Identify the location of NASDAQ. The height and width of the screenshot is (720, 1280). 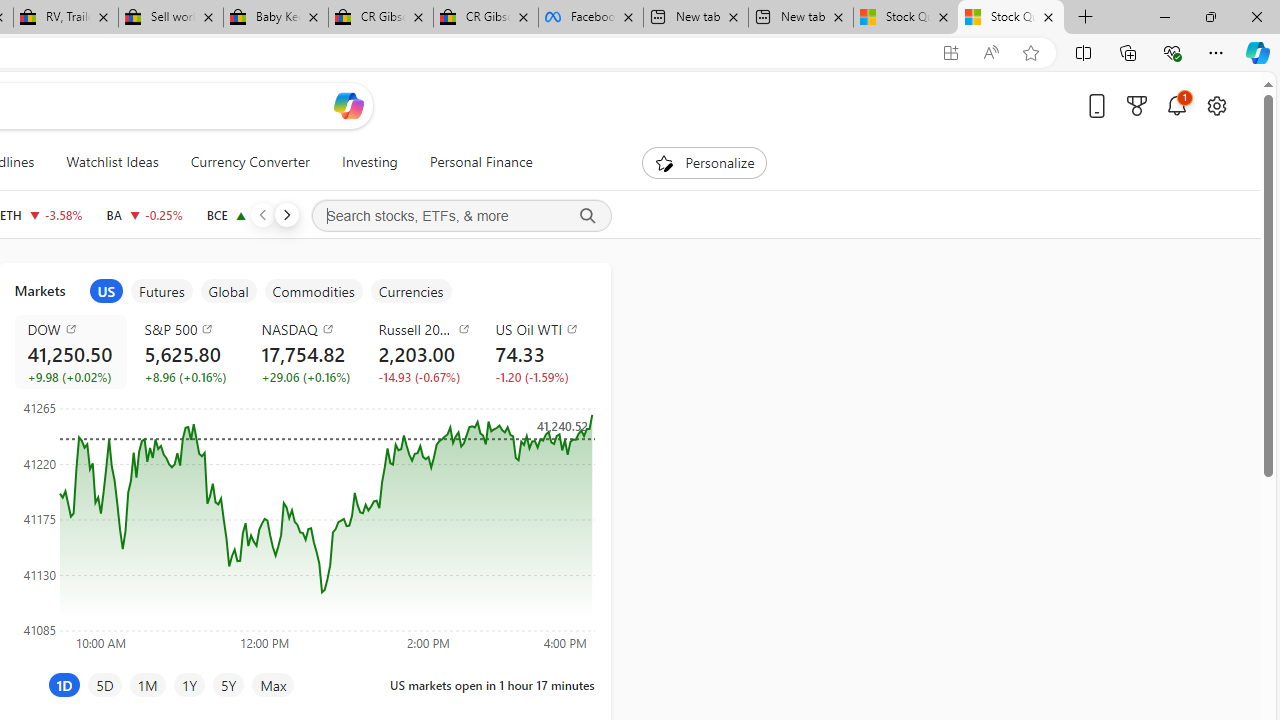
(308, 328).